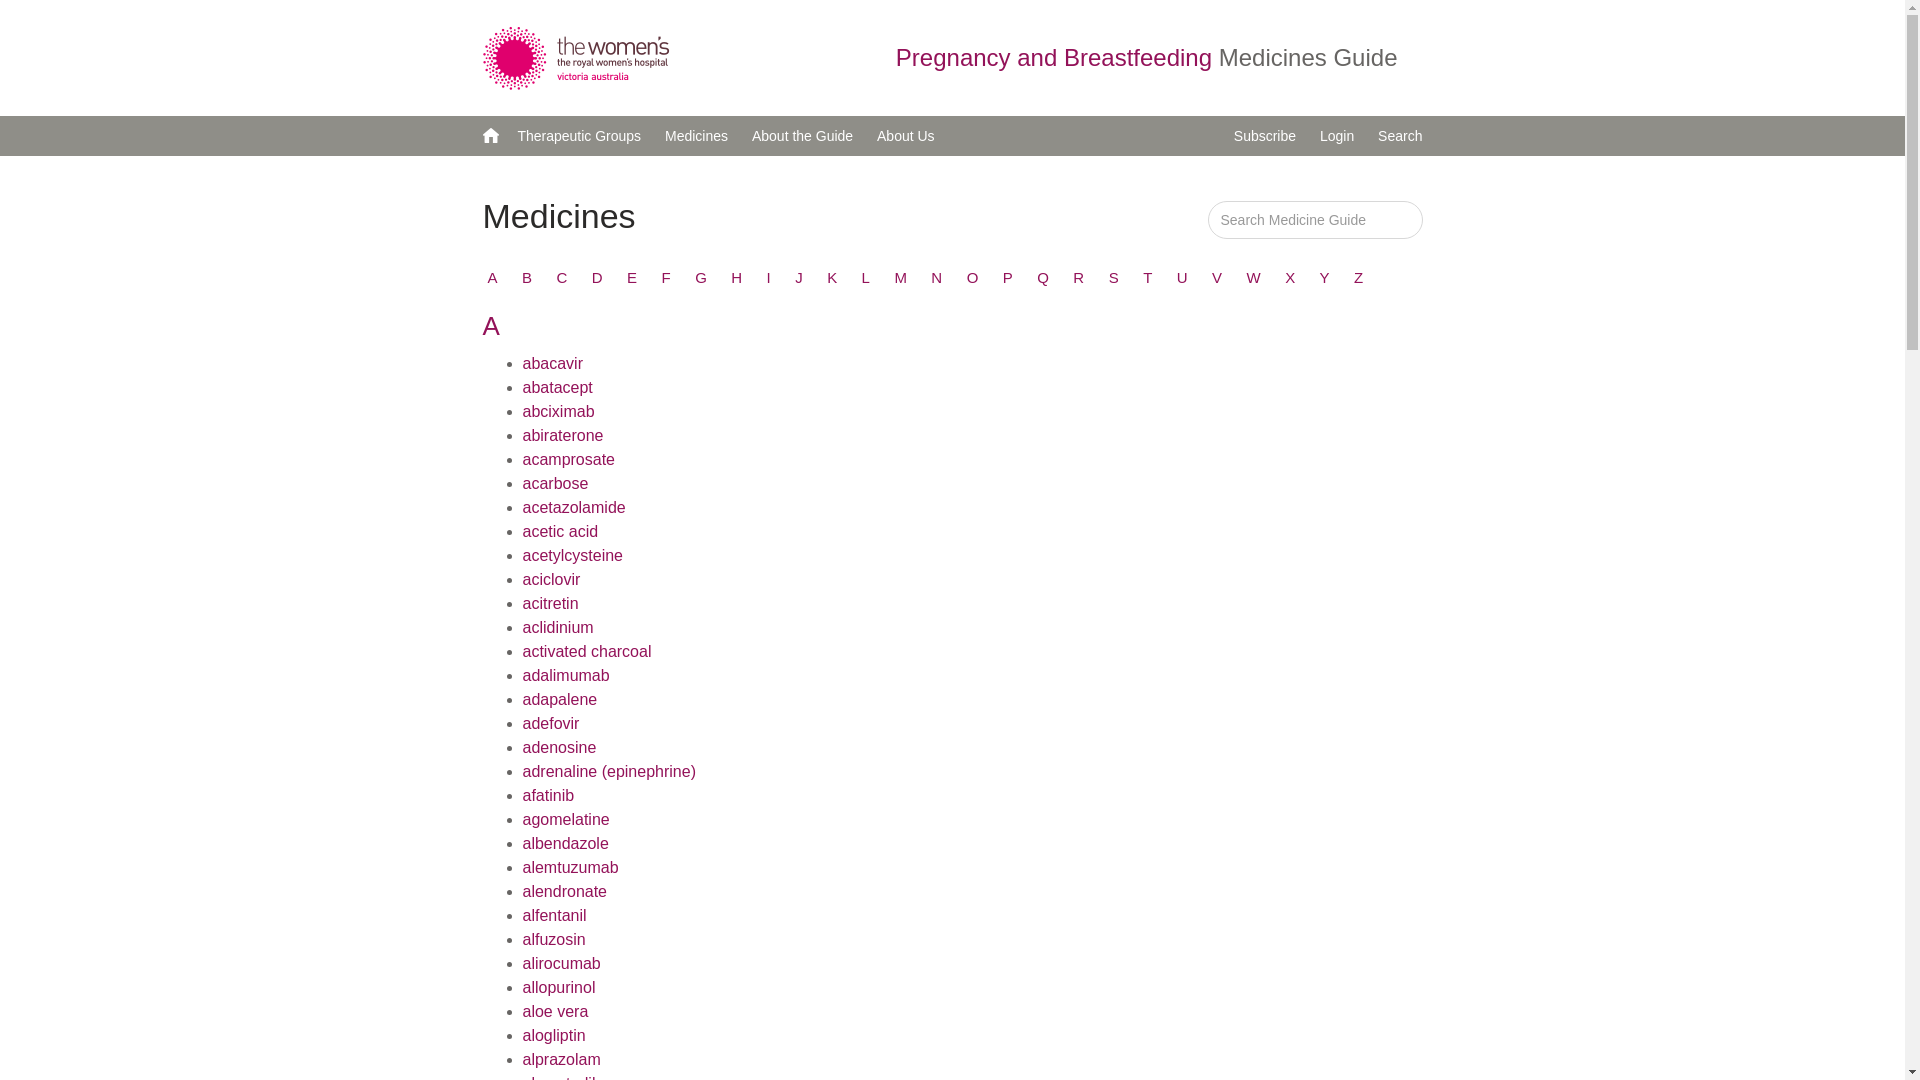 The height and width of the screenshot is (1080, 1920). Describe the element at coordinates (568, 460) in the screenshot. I see `acamprosate` at that location.